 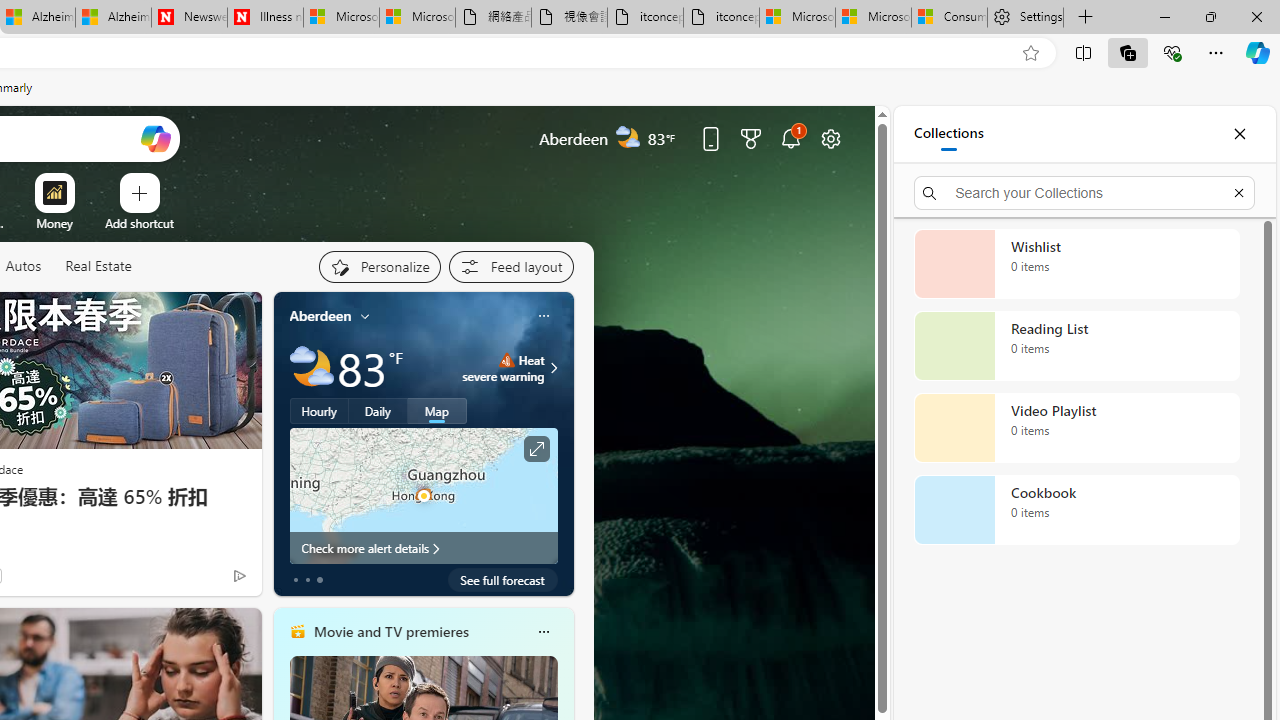 What do you see at coordinates (721, 18) in the screenshot?
I see `itconcepthk.com/projector_solutions.mp4` at bounding box center [721, 18].